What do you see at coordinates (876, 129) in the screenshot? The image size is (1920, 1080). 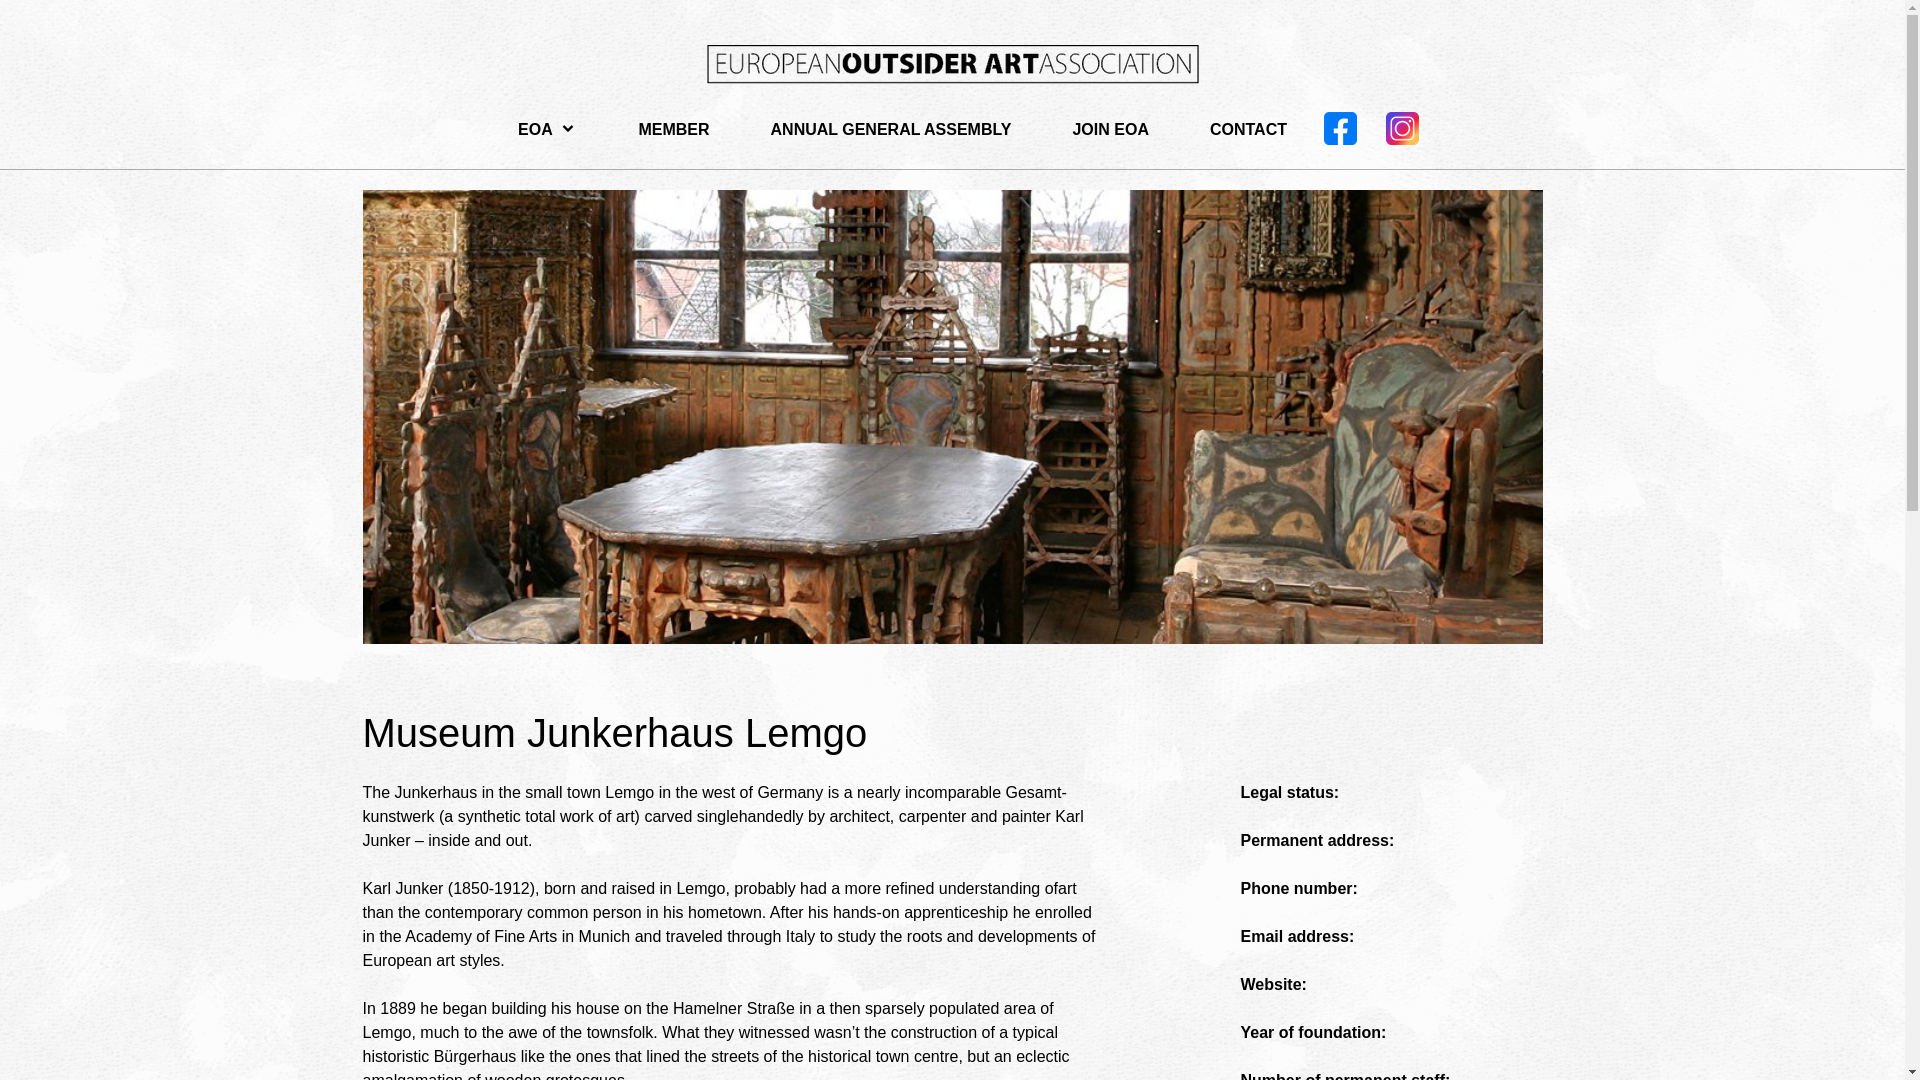 I see `ANNUAL GENERAL ASSEMBLY` at bounding box center [876, 129].